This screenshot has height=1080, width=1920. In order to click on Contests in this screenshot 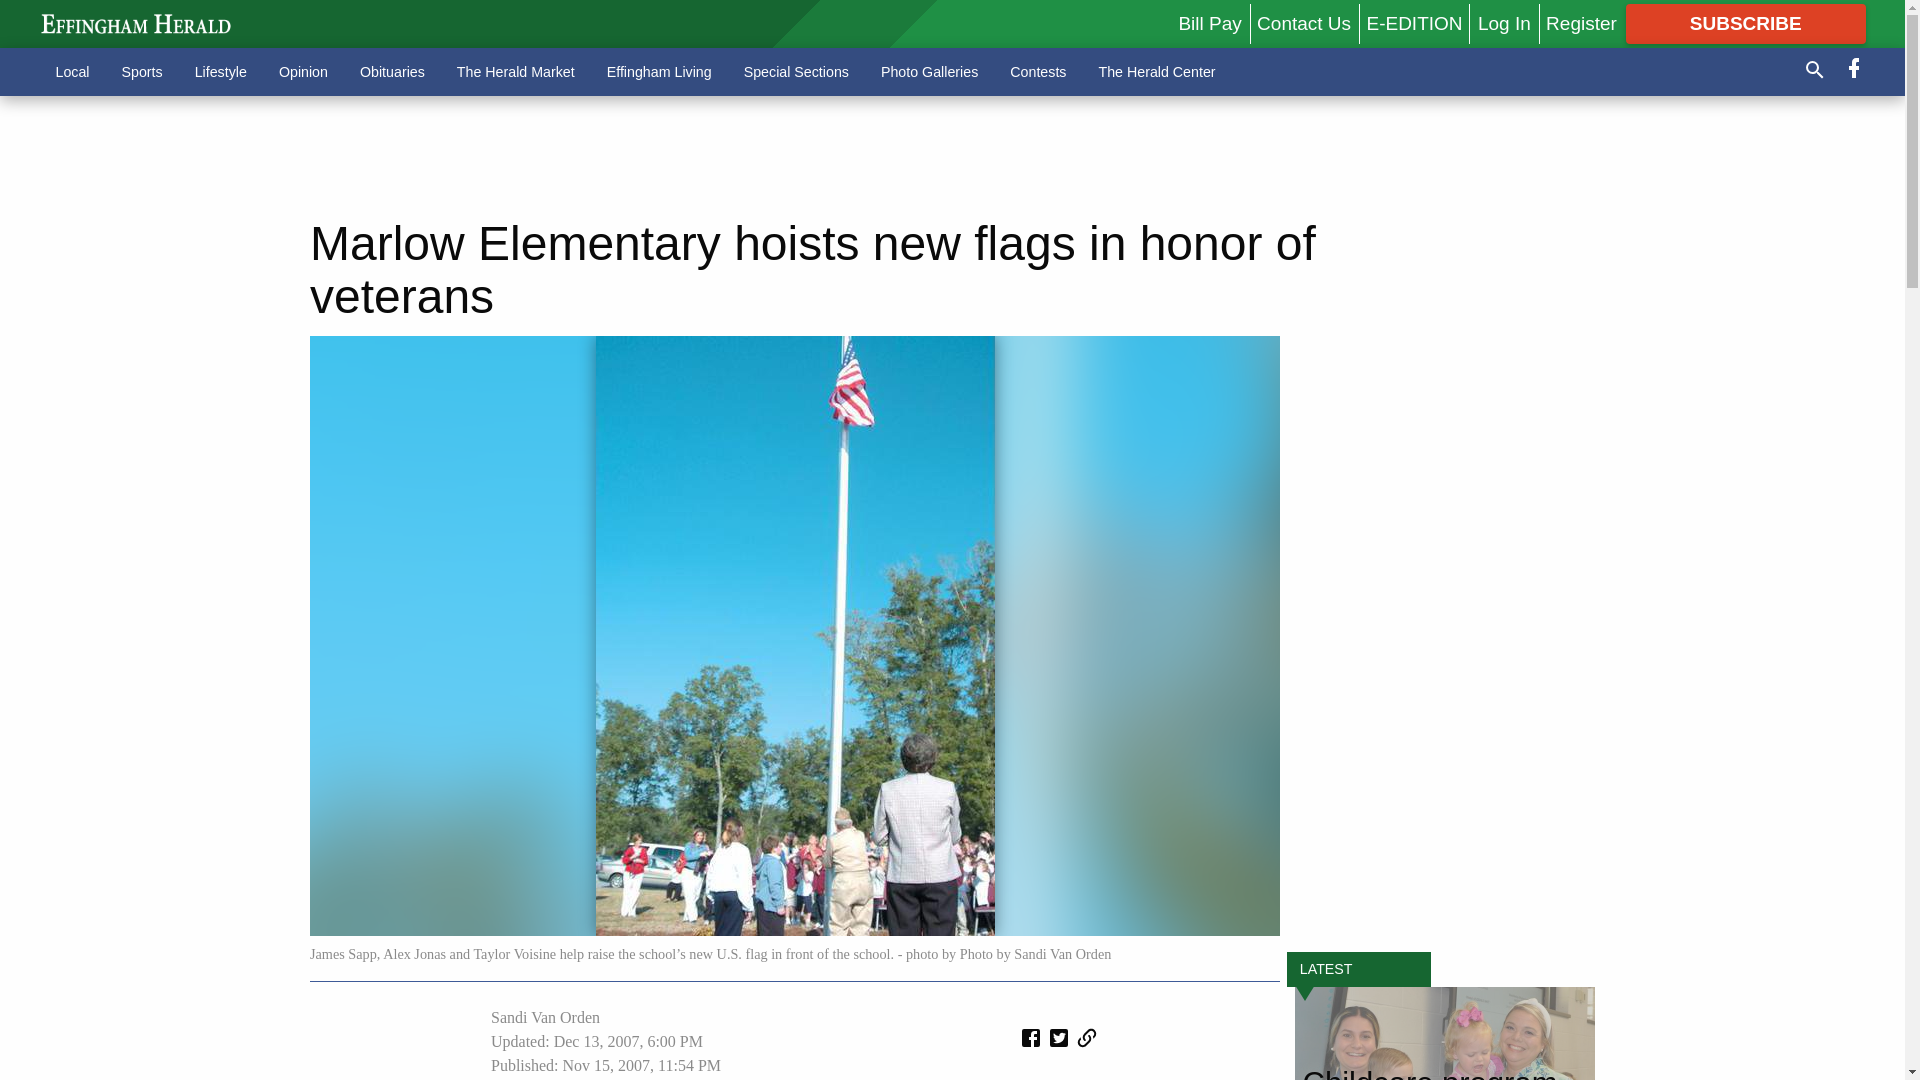, I will do `click(1038, 71)`.